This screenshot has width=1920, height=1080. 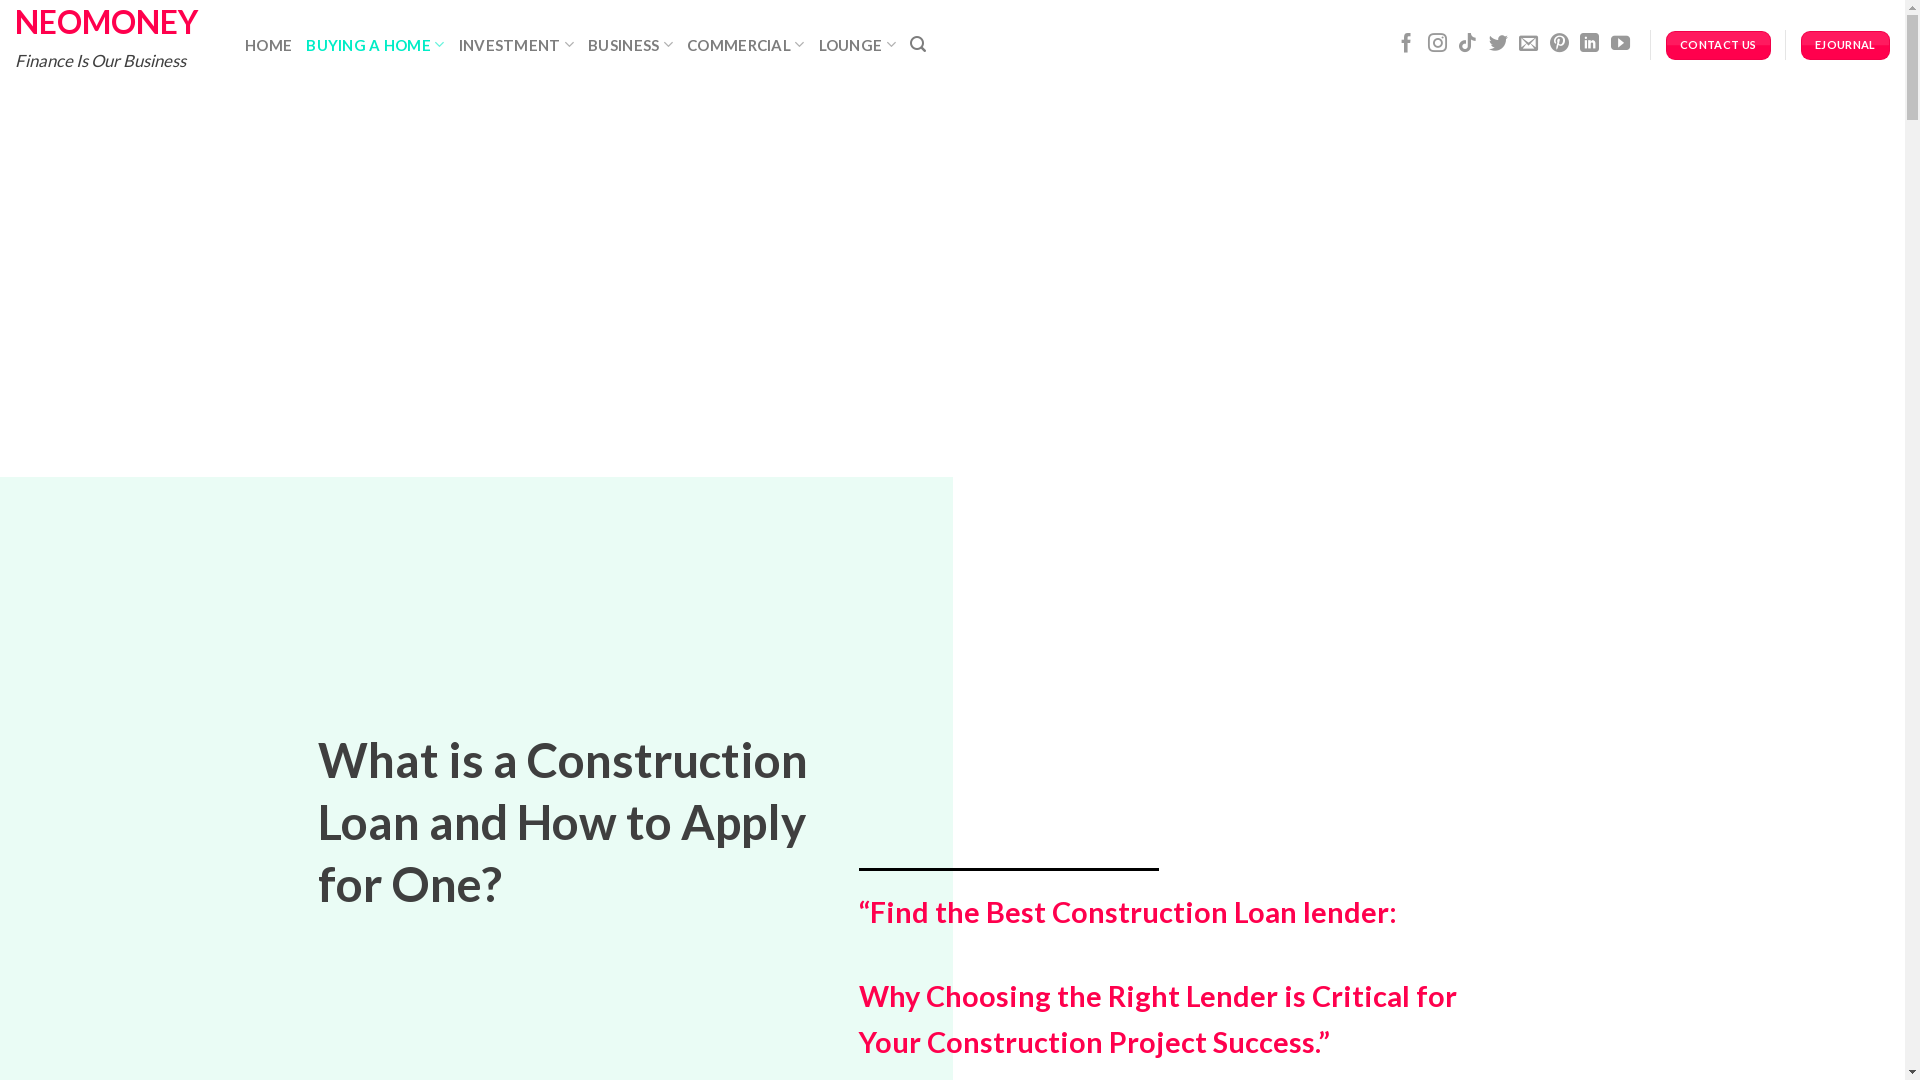 What do you see at coordinates (1498, 44) in the screenshot?
I see `Follow on Twitter` at bounding box center [1498, 44].